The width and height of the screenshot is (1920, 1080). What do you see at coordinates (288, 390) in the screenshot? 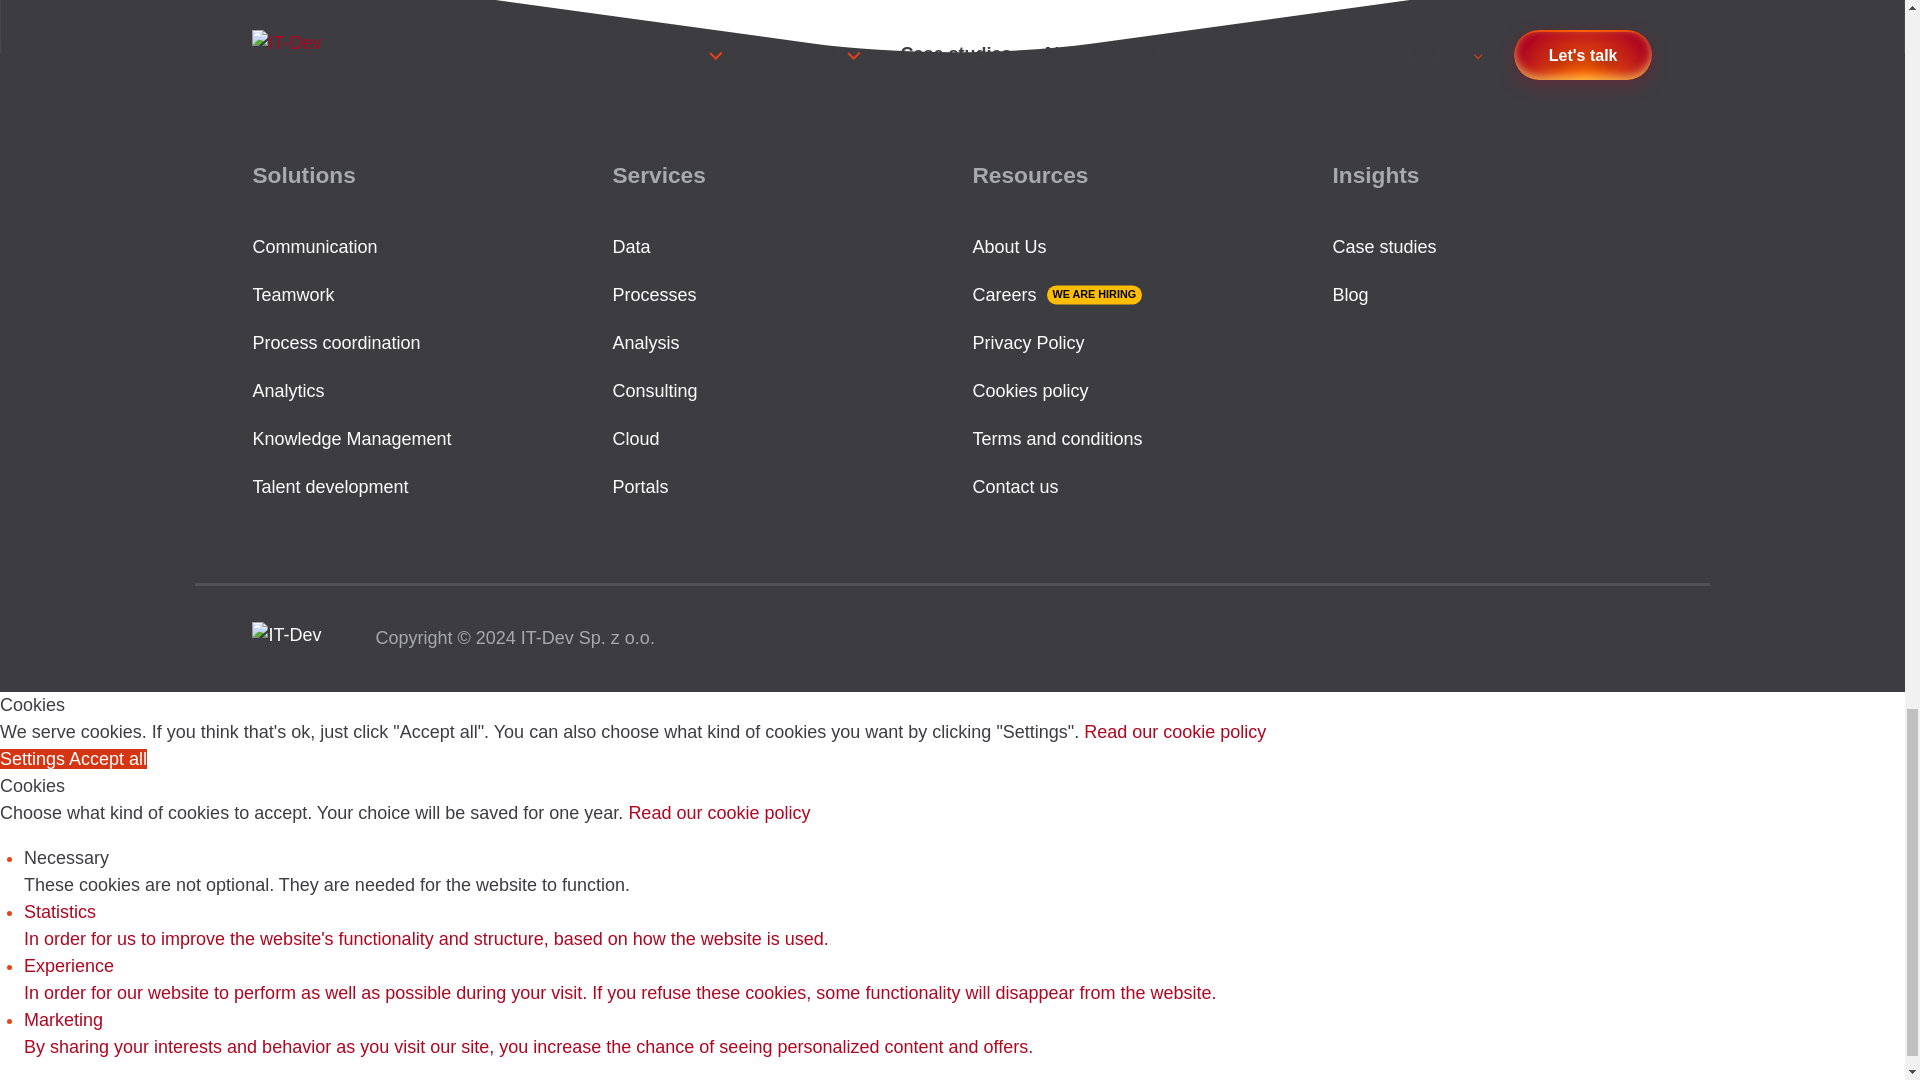
I see `Analytics` at bounding box center [288, 390].